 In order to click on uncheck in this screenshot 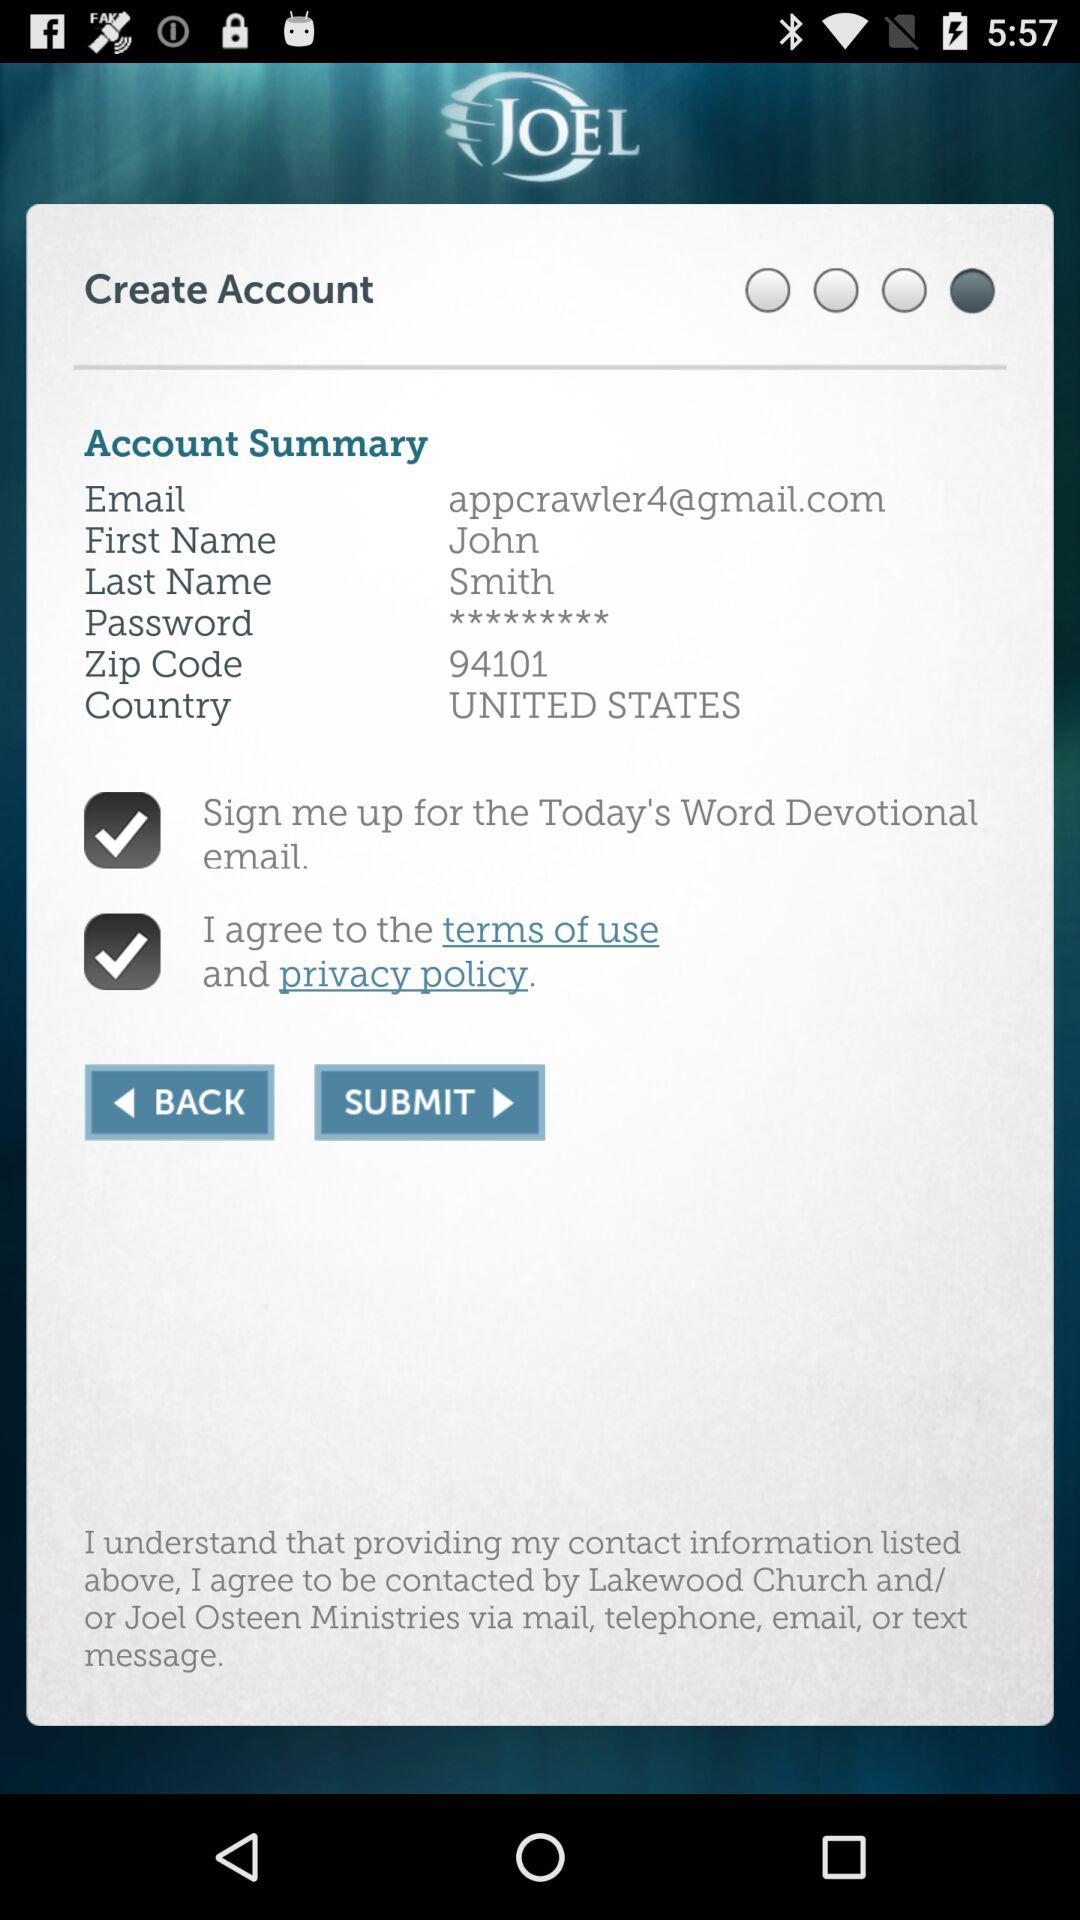, I will do `click(122, 952)`.